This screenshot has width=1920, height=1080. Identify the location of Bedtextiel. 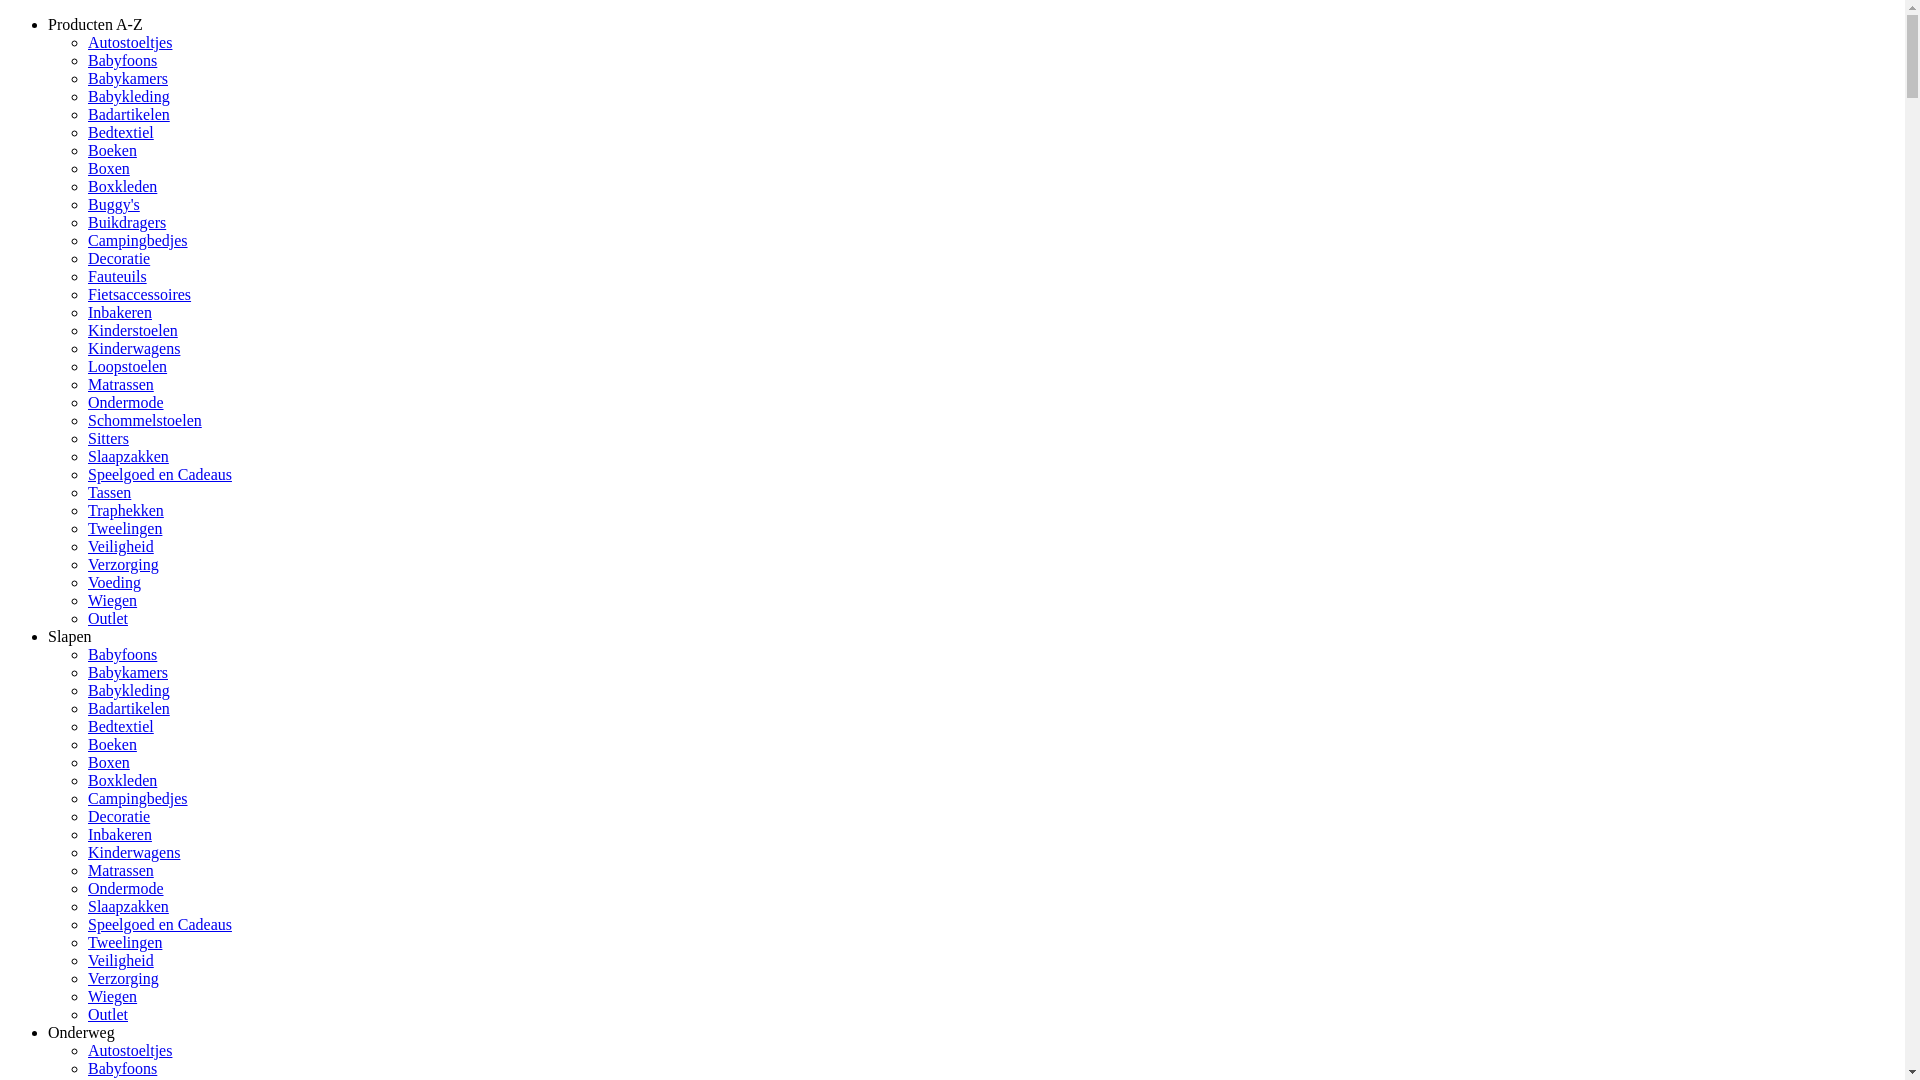
(121, 726).